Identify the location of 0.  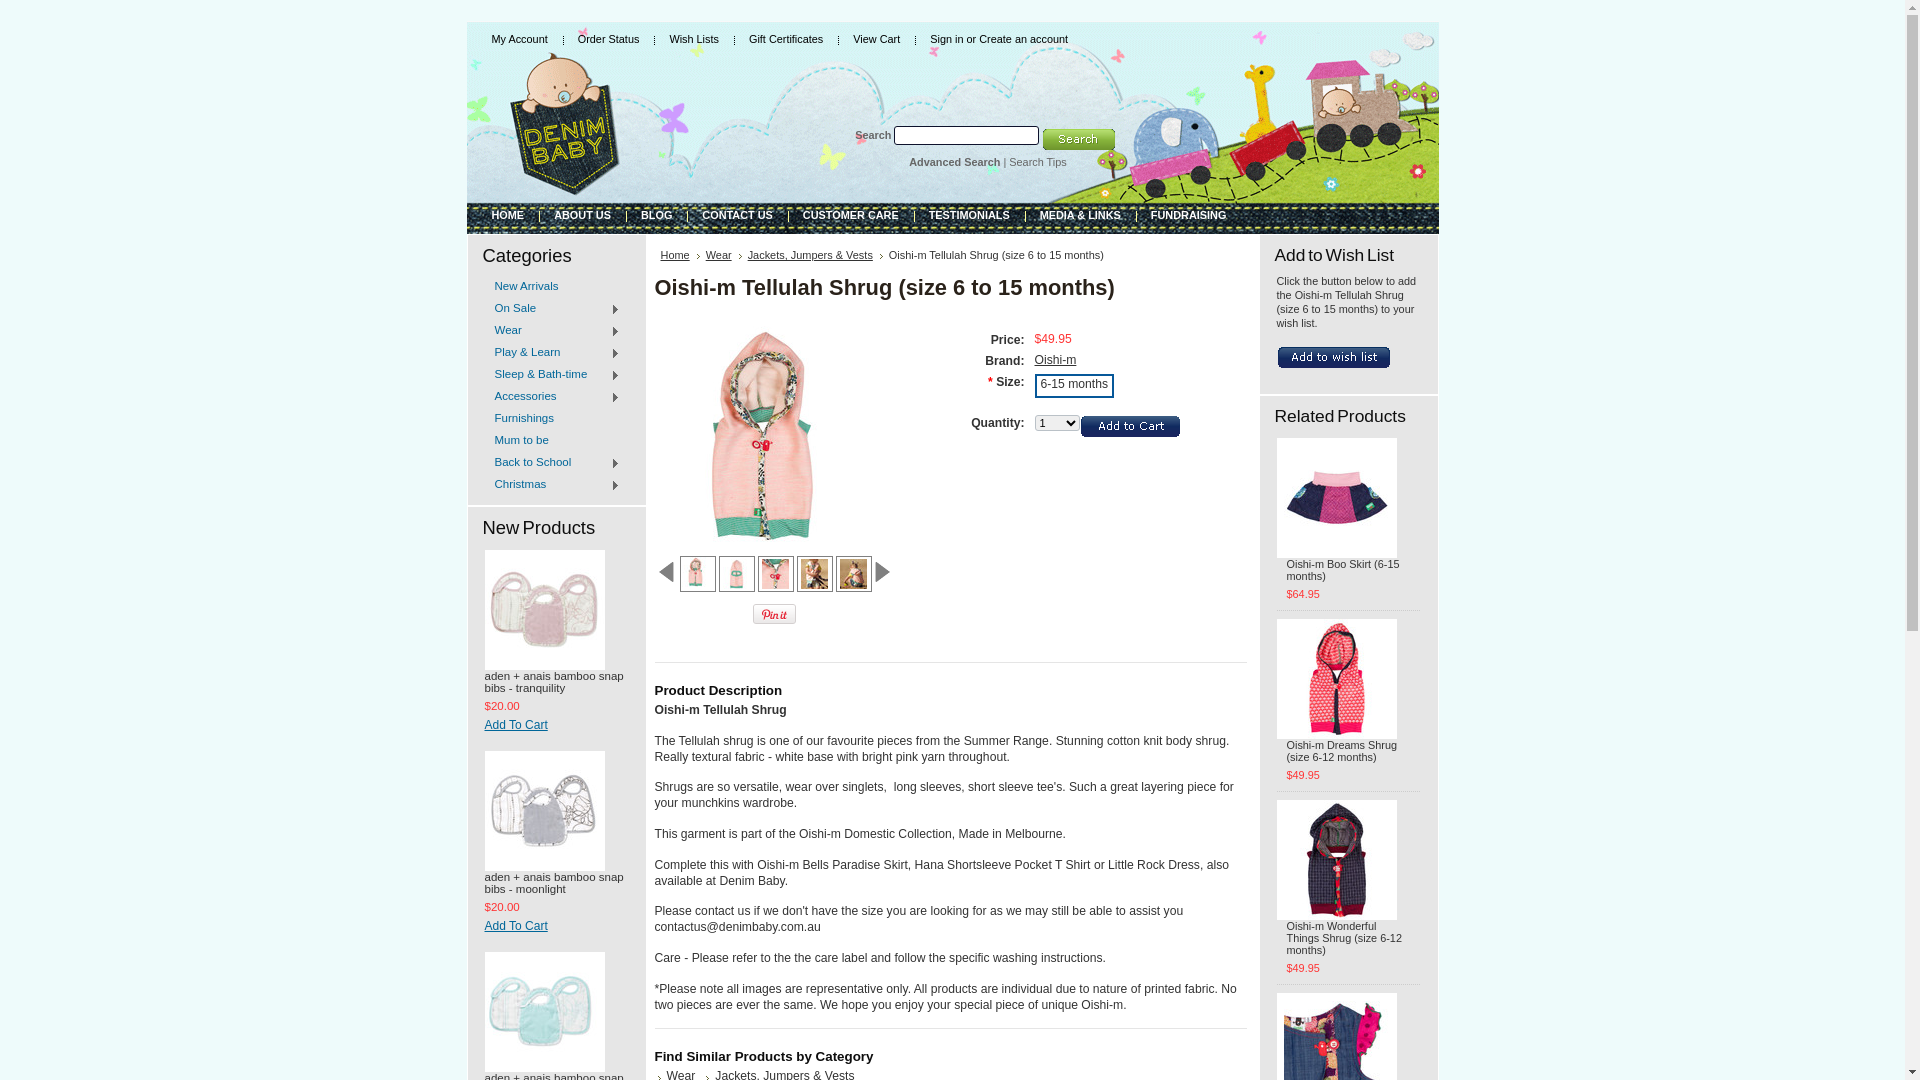
(854, 574).